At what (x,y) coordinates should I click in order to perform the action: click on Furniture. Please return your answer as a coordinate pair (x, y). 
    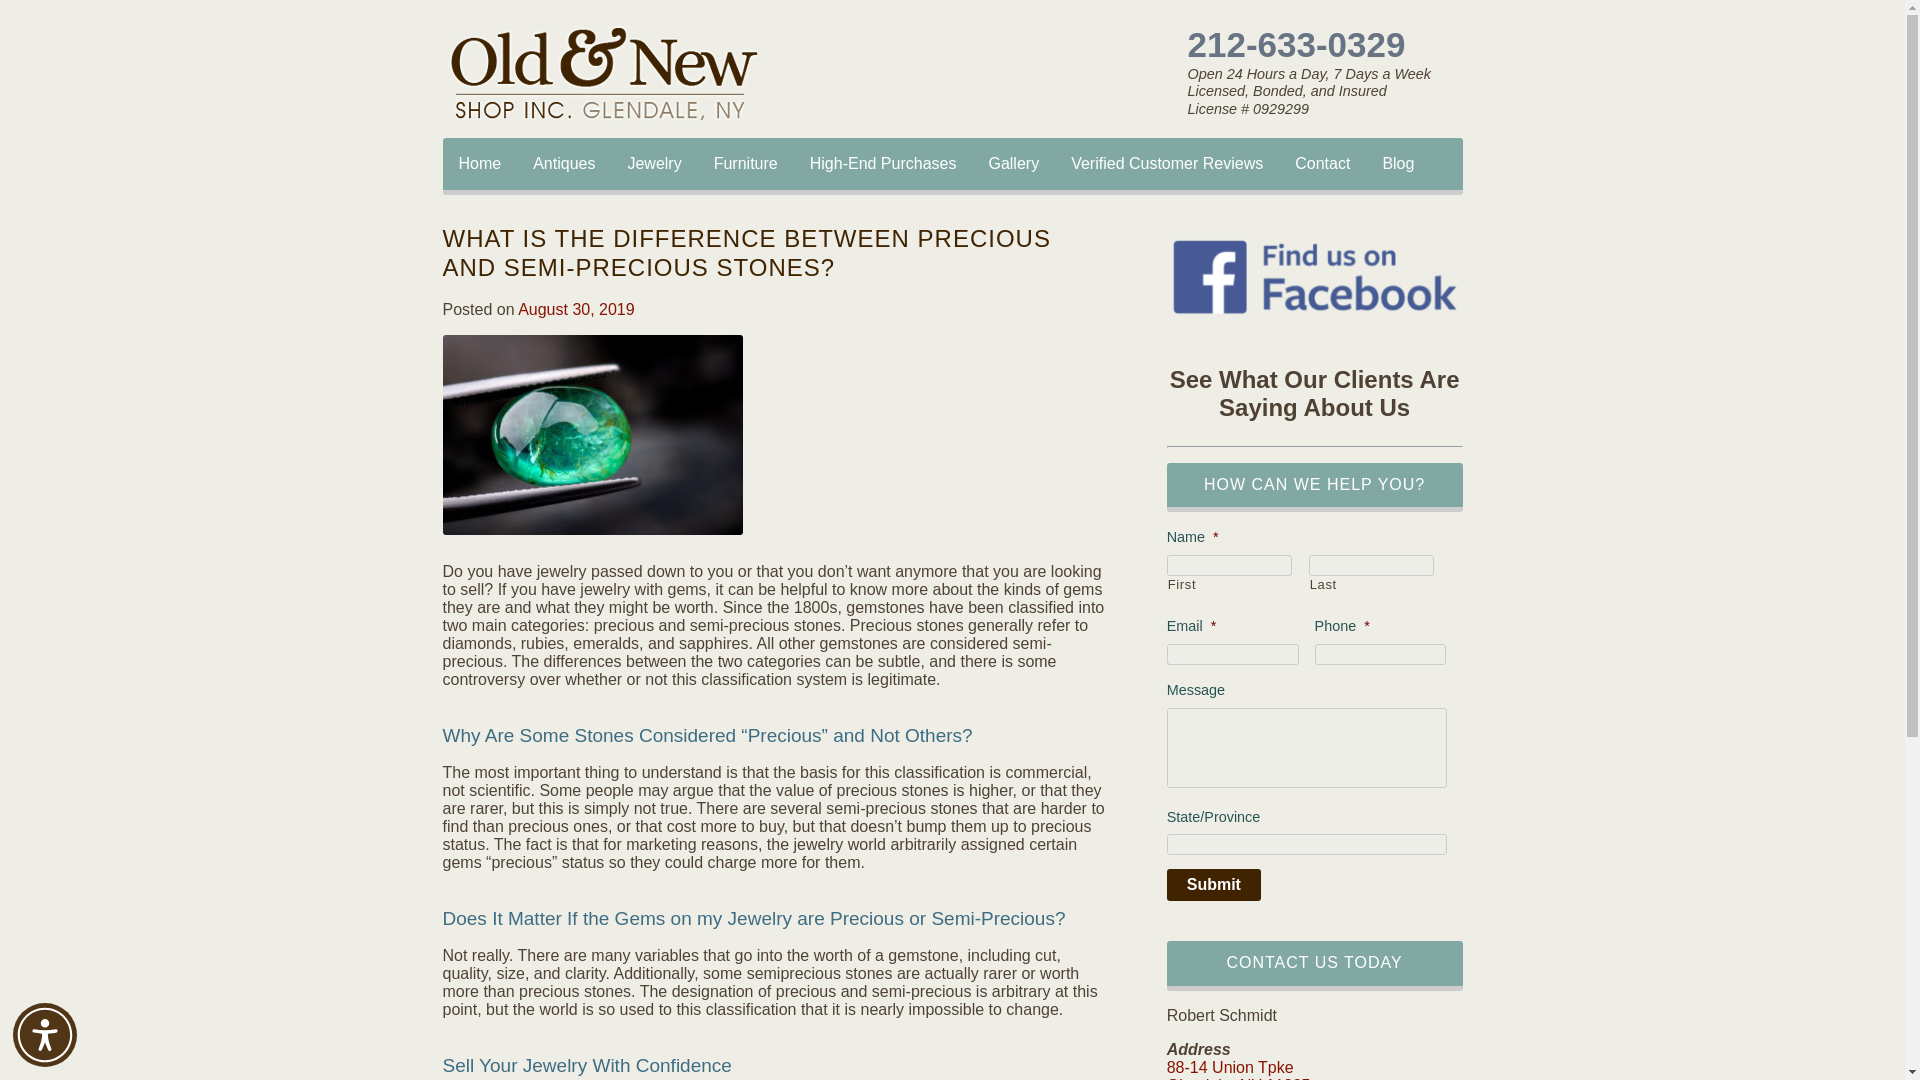
    Looking at the image, I should click on (746, 164).